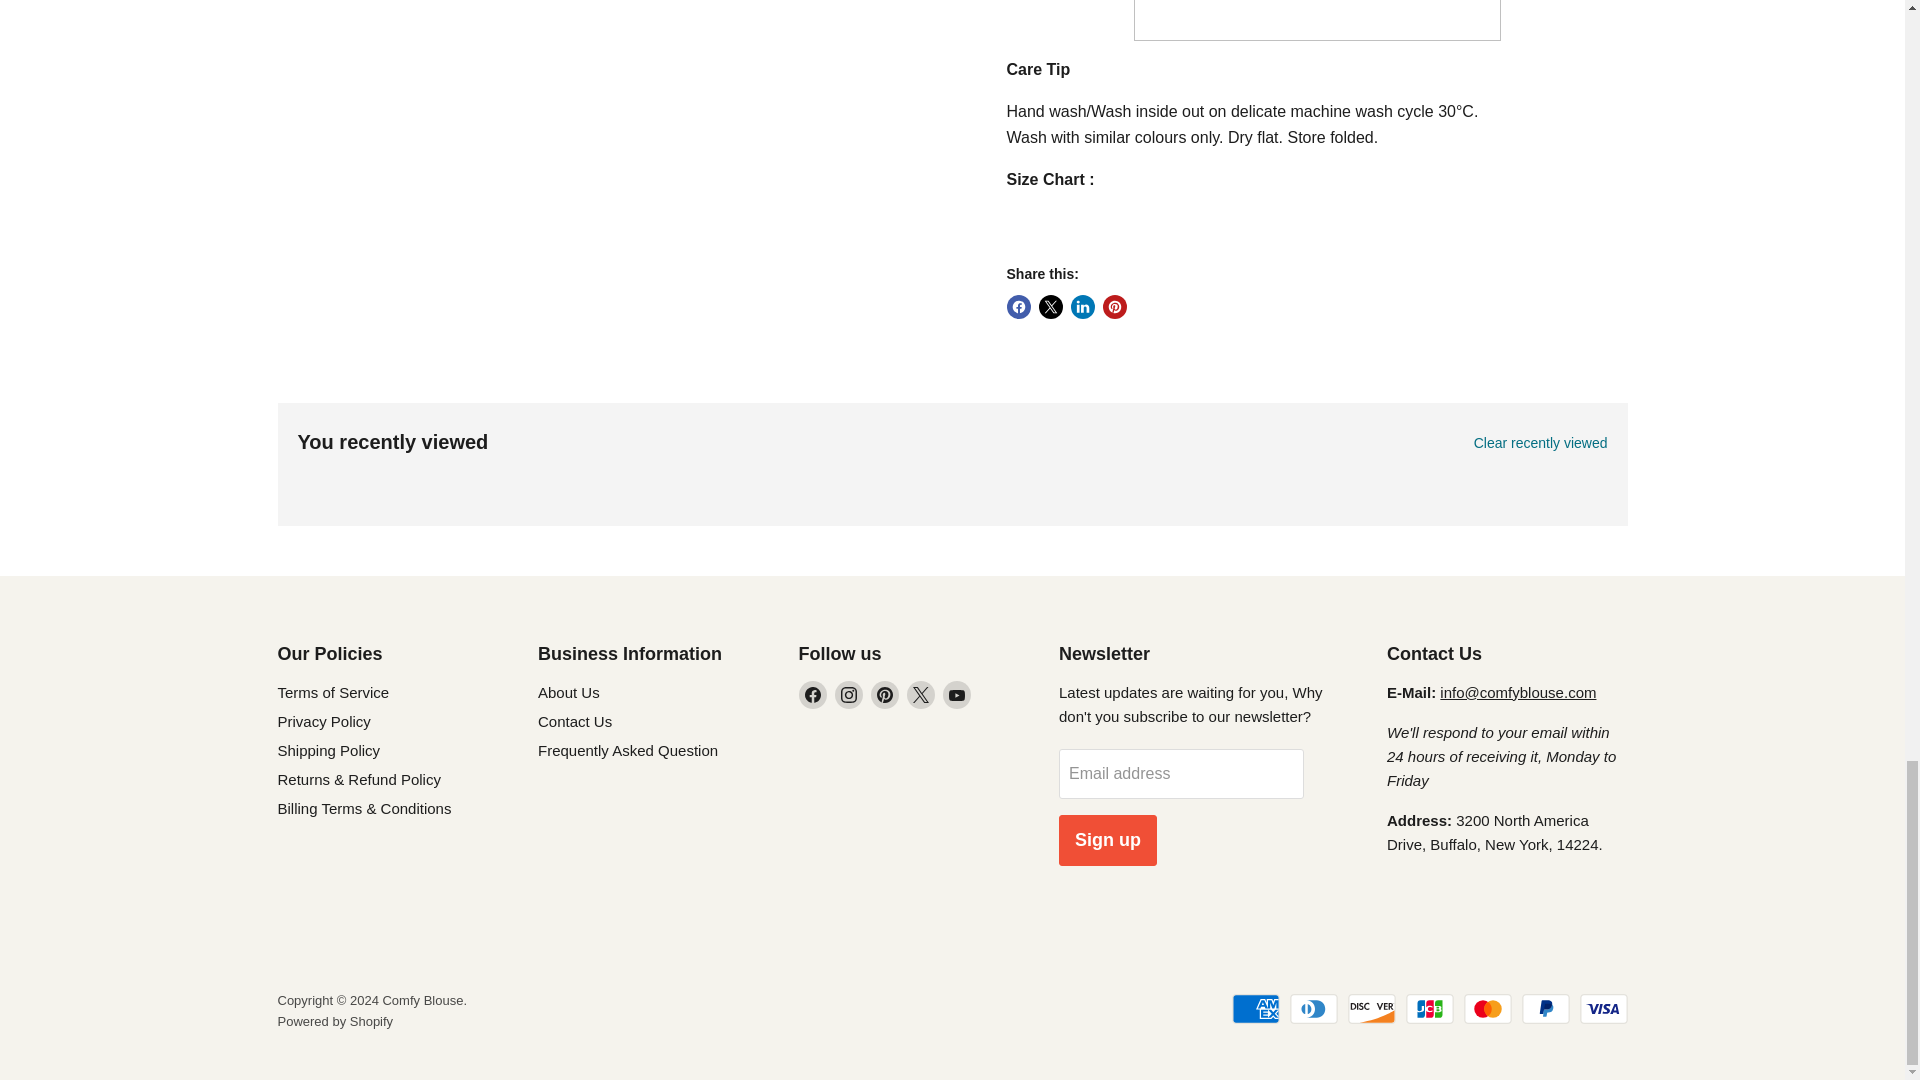  What do you see at coordinates (812, 694) in the screenshot?
I see `Facebook` at bounding box center [812, 694].